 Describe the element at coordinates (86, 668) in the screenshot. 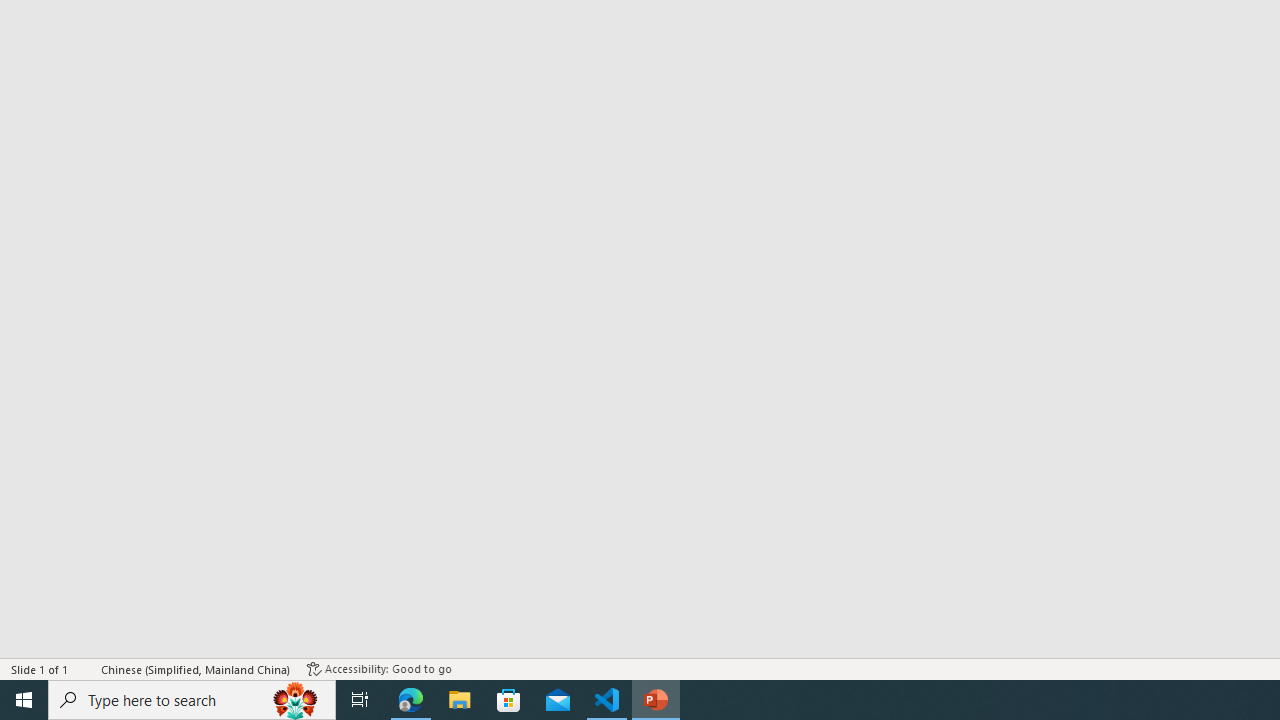

I see `Spell Check ` at that location.